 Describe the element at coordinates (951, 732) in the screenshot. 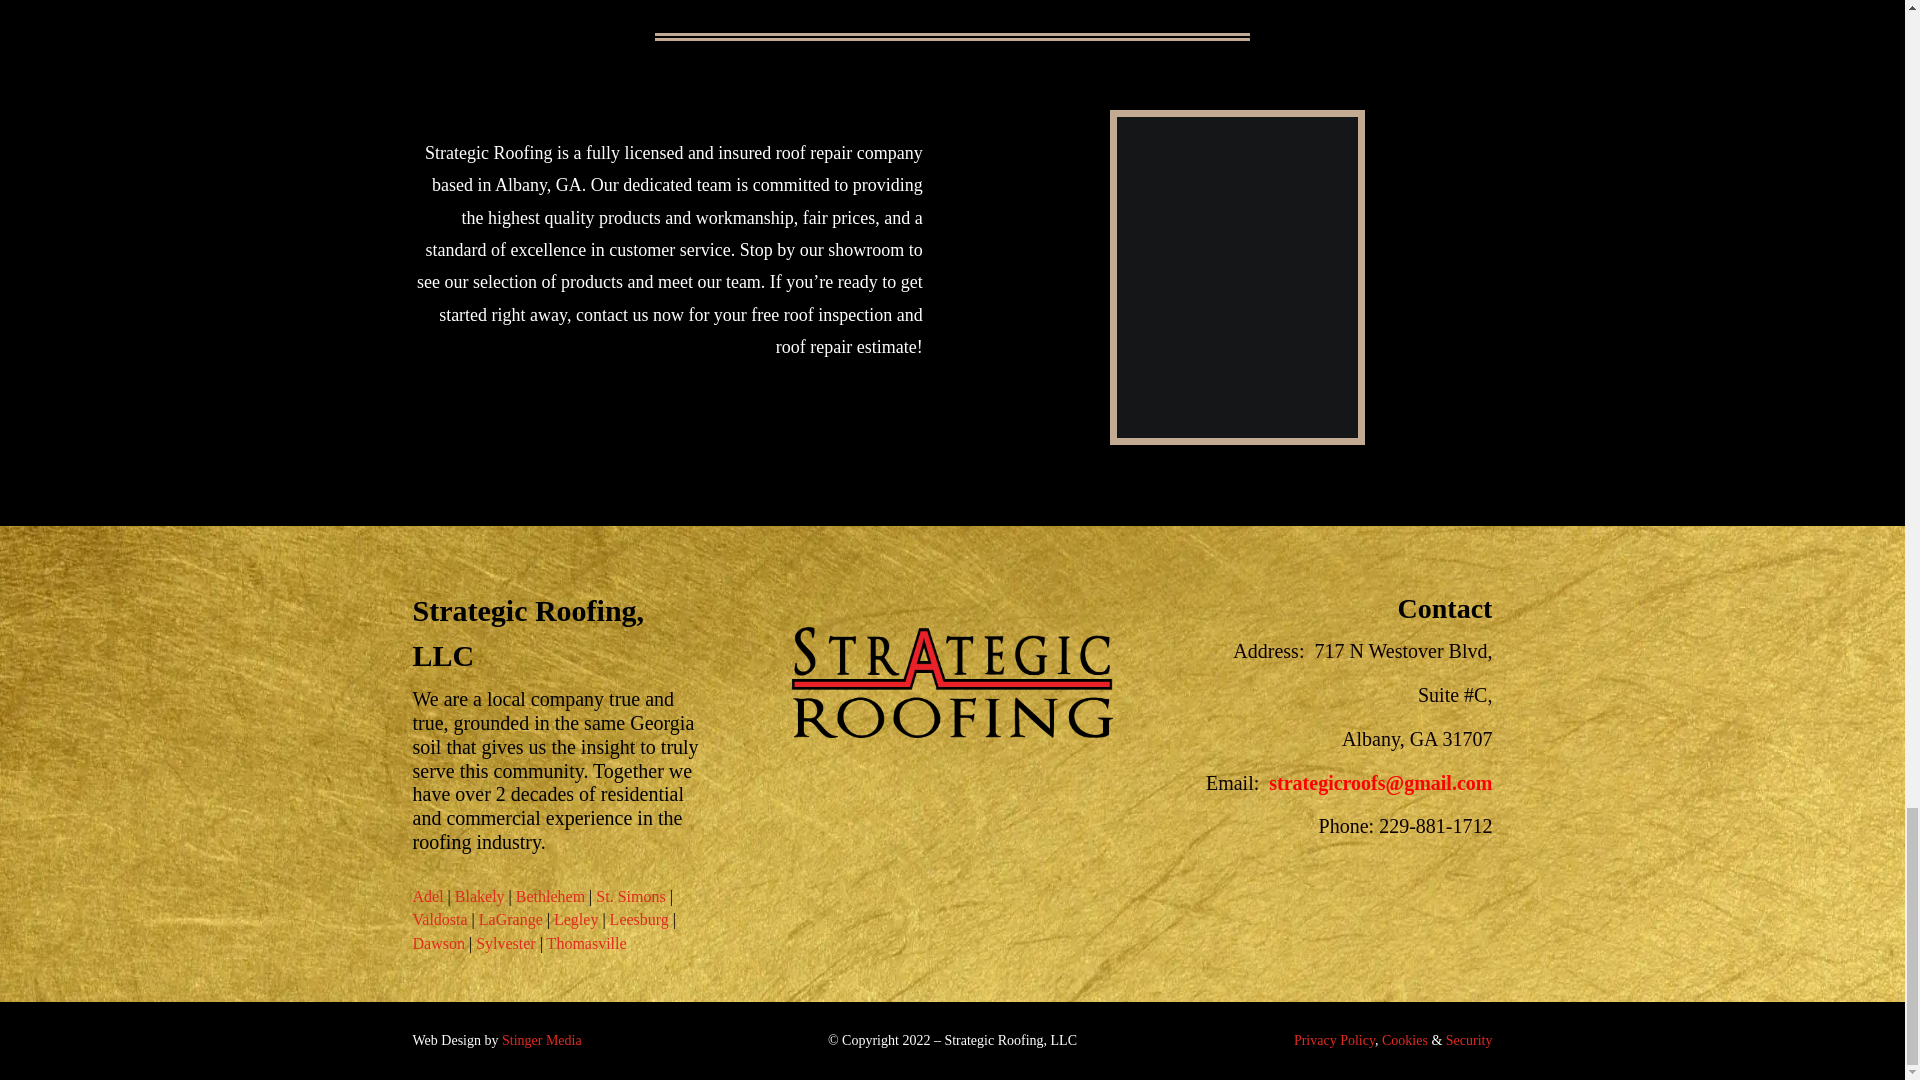

I see `logoreg-5503993` at that location.